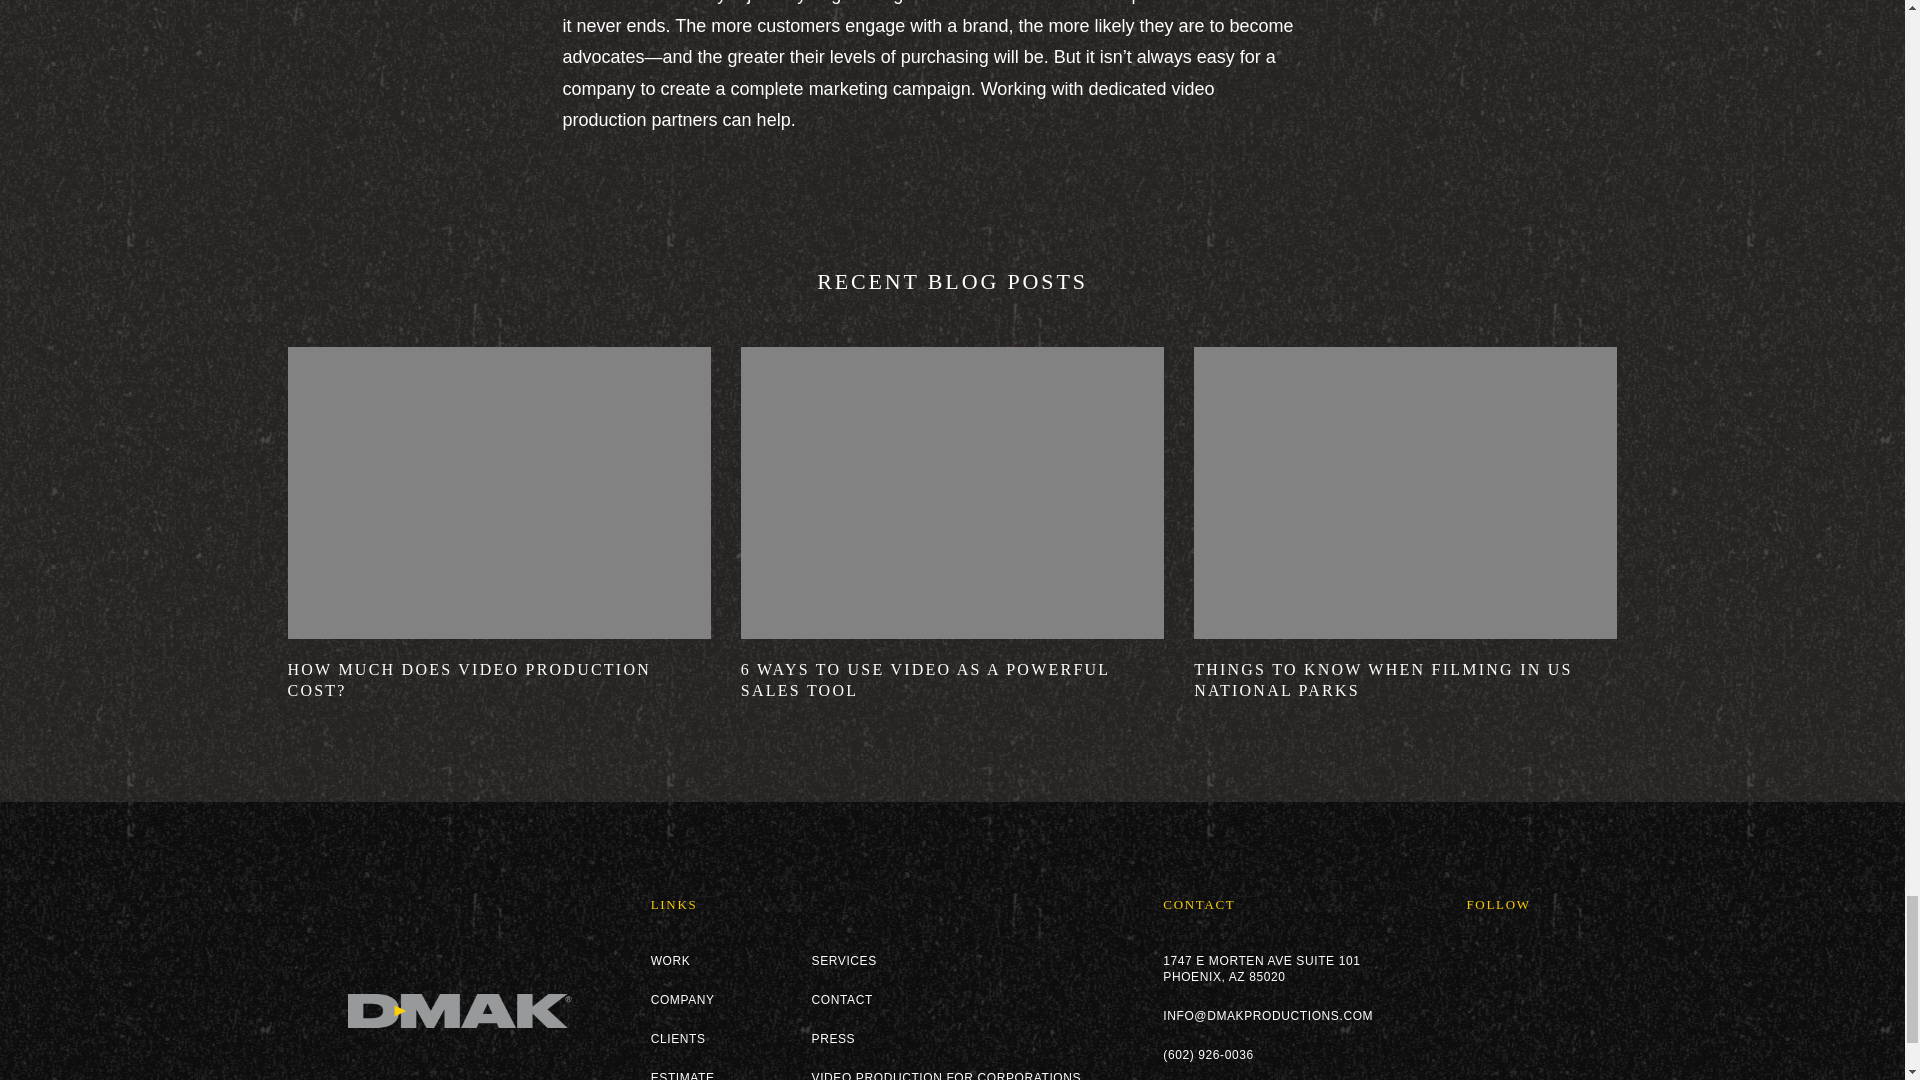 The width and height of the screenshot is (1920, 1080). I want to click on HOW MUCH DOES VIDEO PRODUCTION COST?, so click(499, 680).